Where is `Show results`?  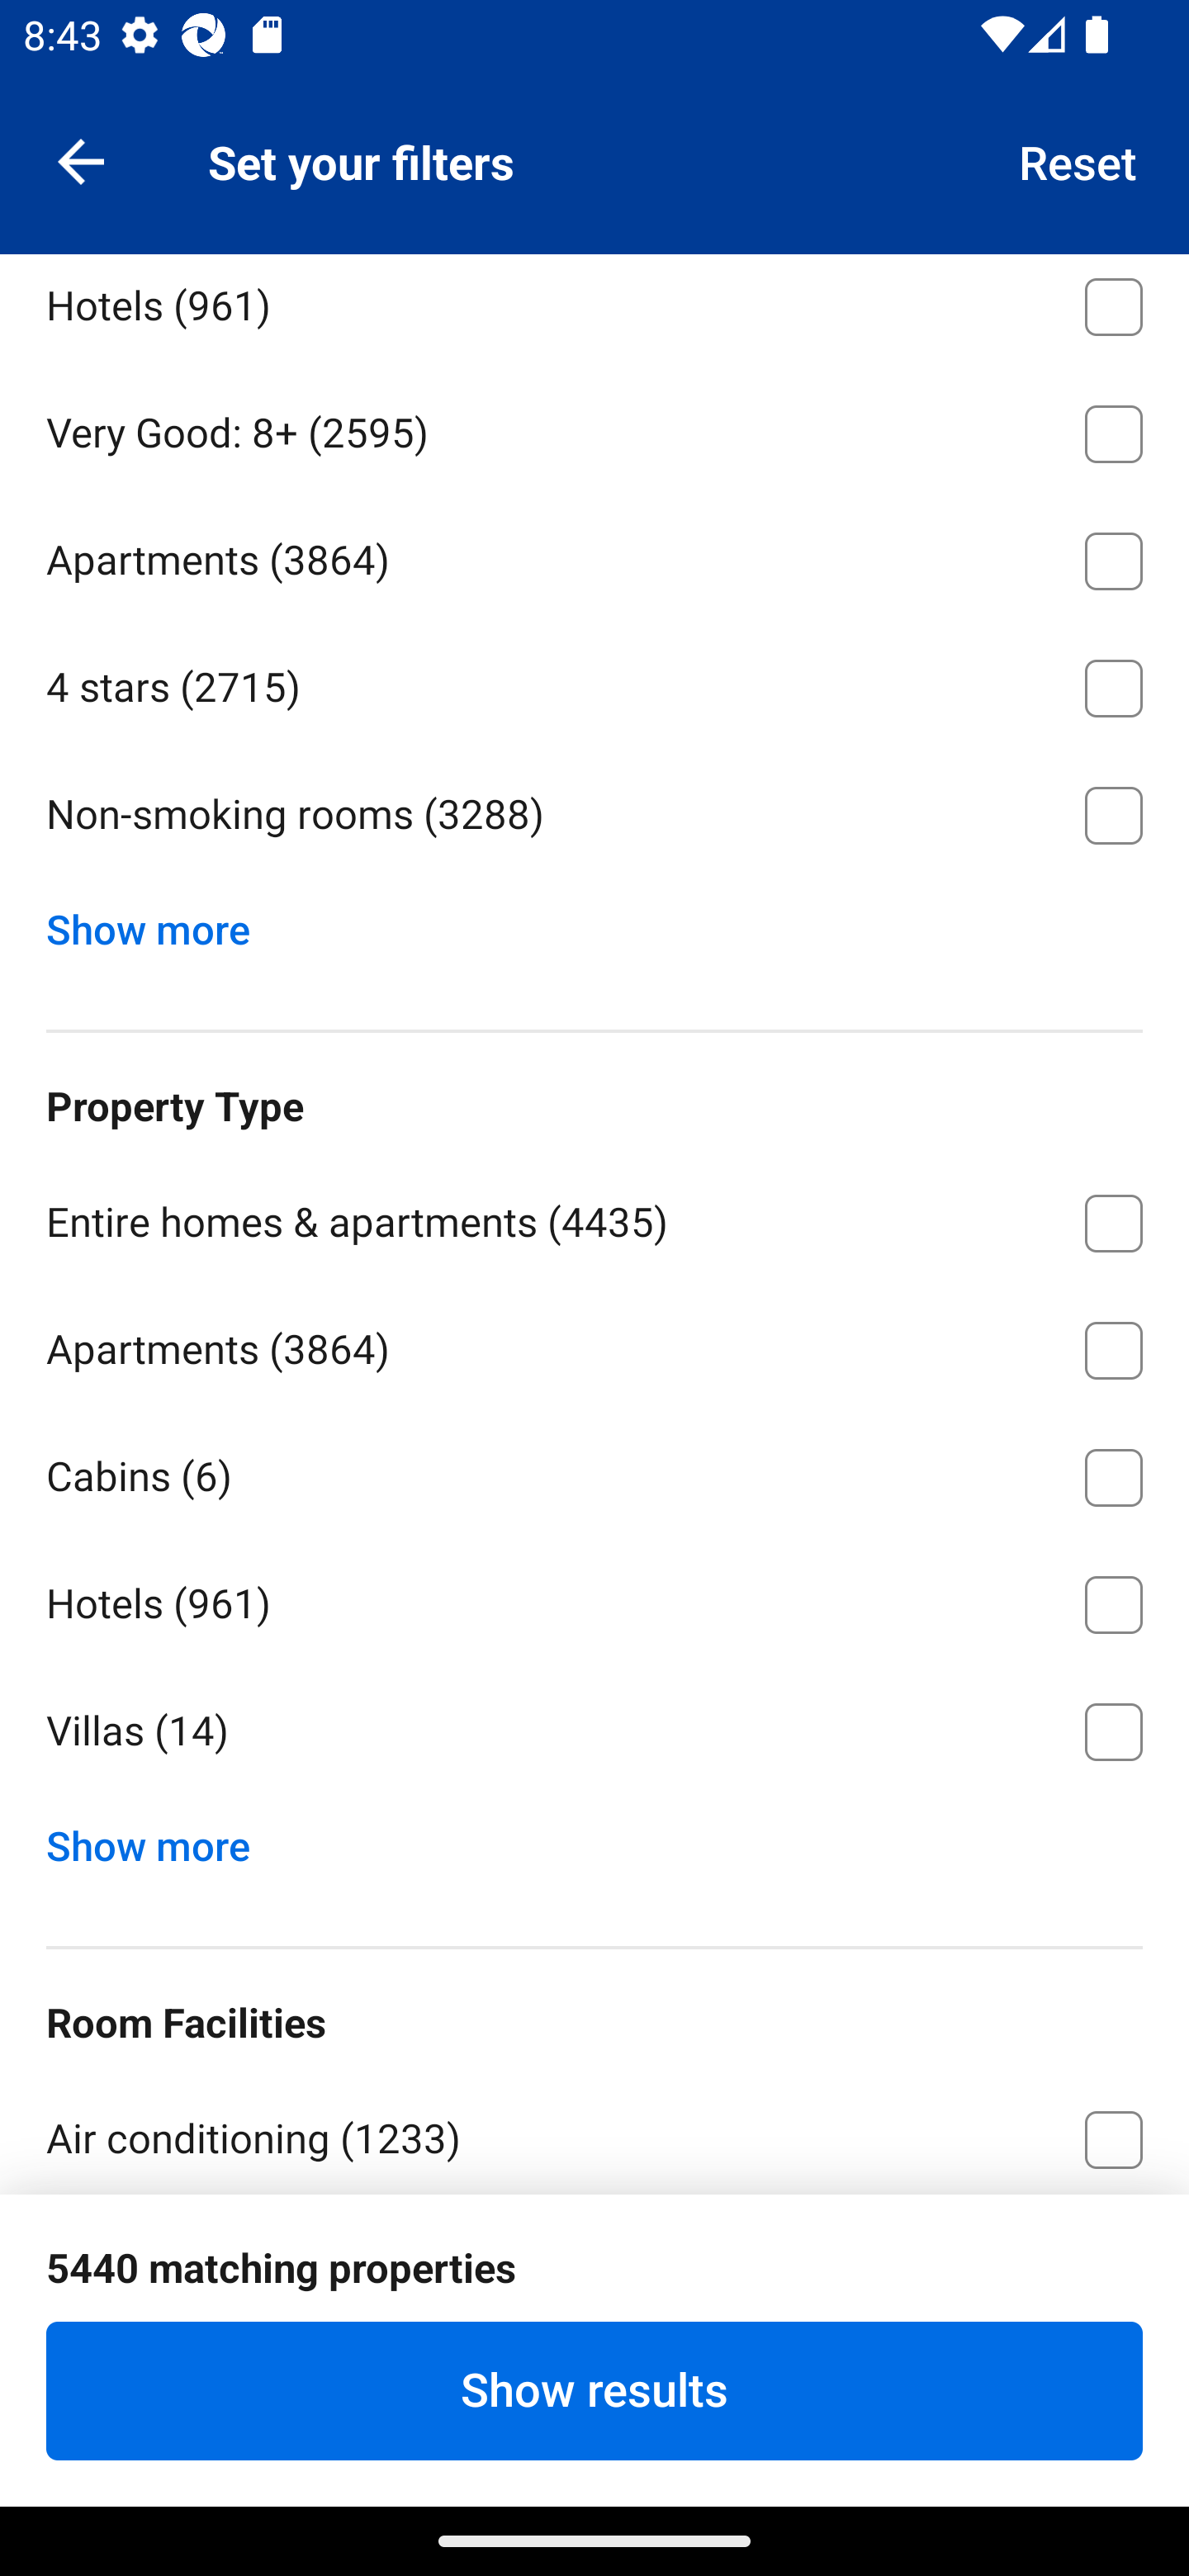
Show results is located at coordinates (594, 2390).